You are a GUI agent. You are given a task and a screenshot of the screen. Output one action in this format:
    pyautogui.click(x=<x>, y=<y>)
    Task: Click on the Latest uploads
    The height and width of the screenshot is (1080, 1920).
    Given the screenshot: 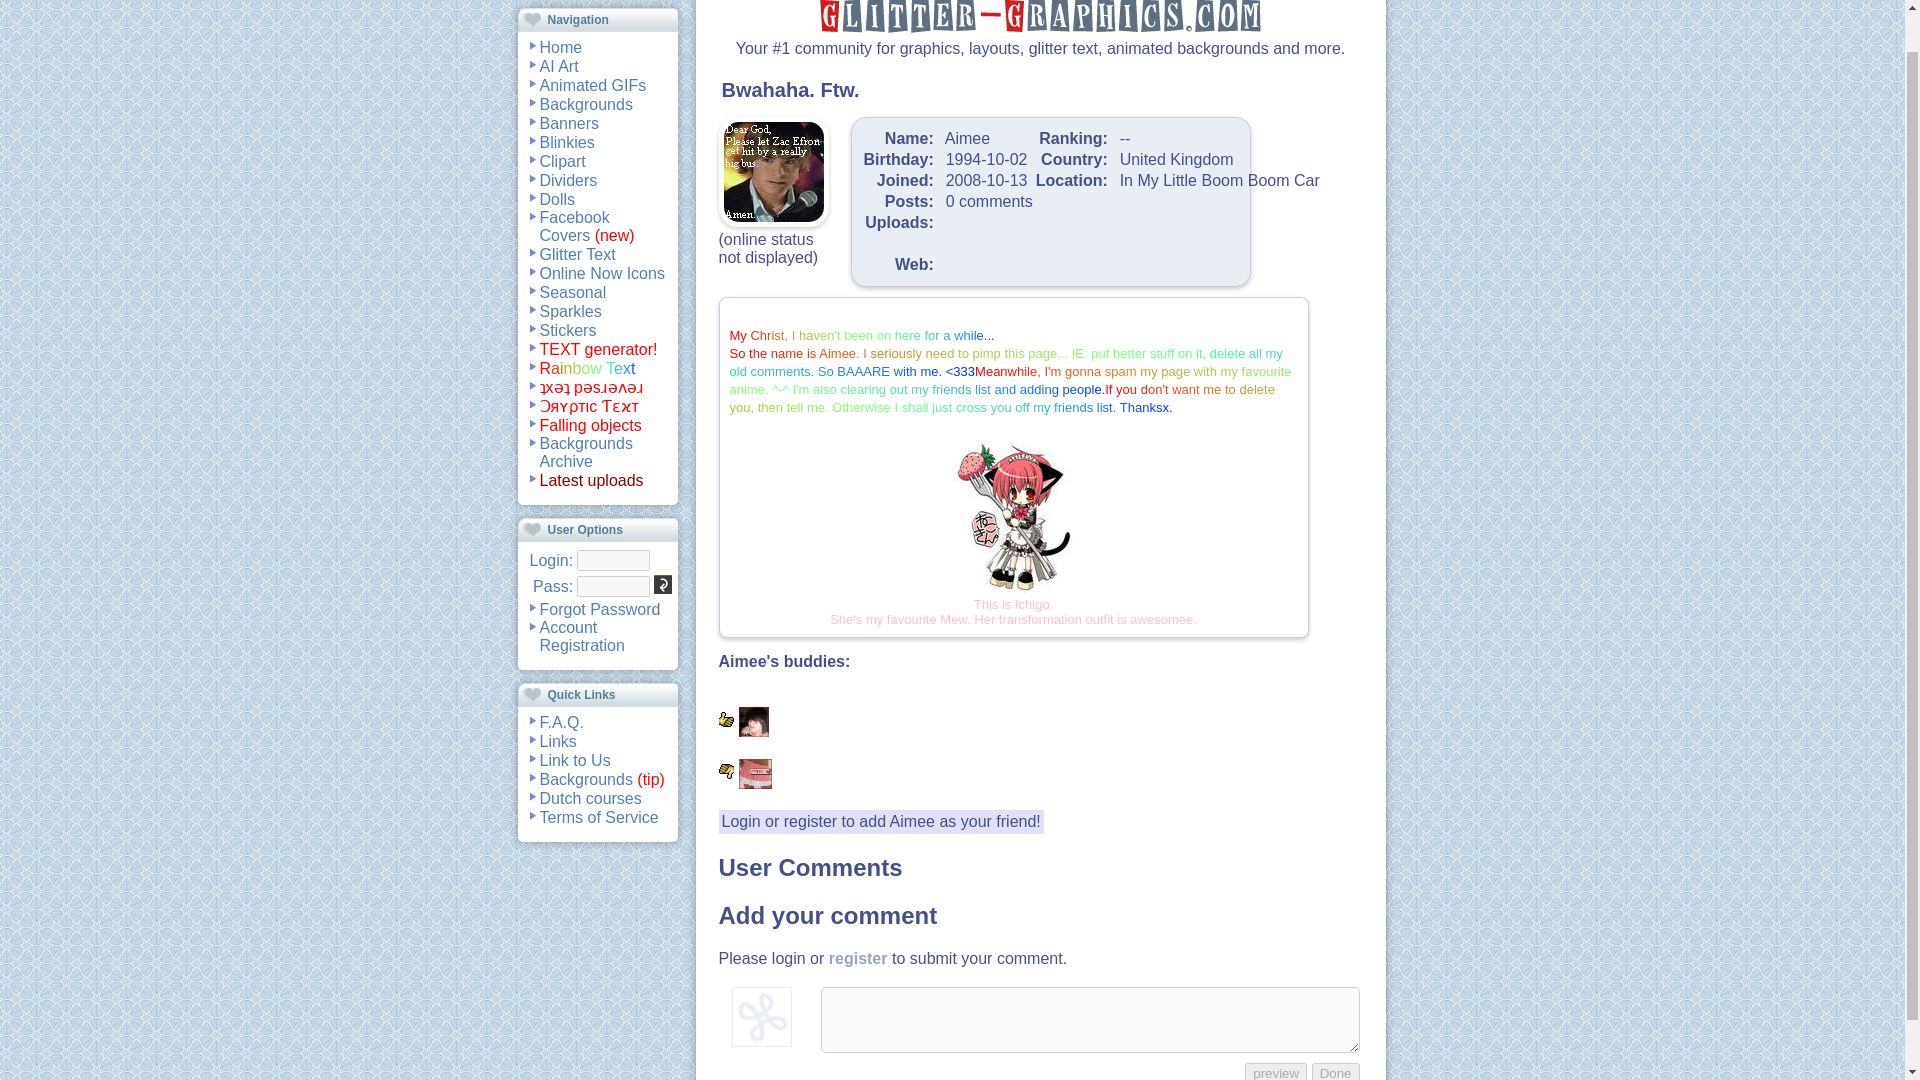 What is the action you would take?
    pyautogui.click(x=591, y=480)
    